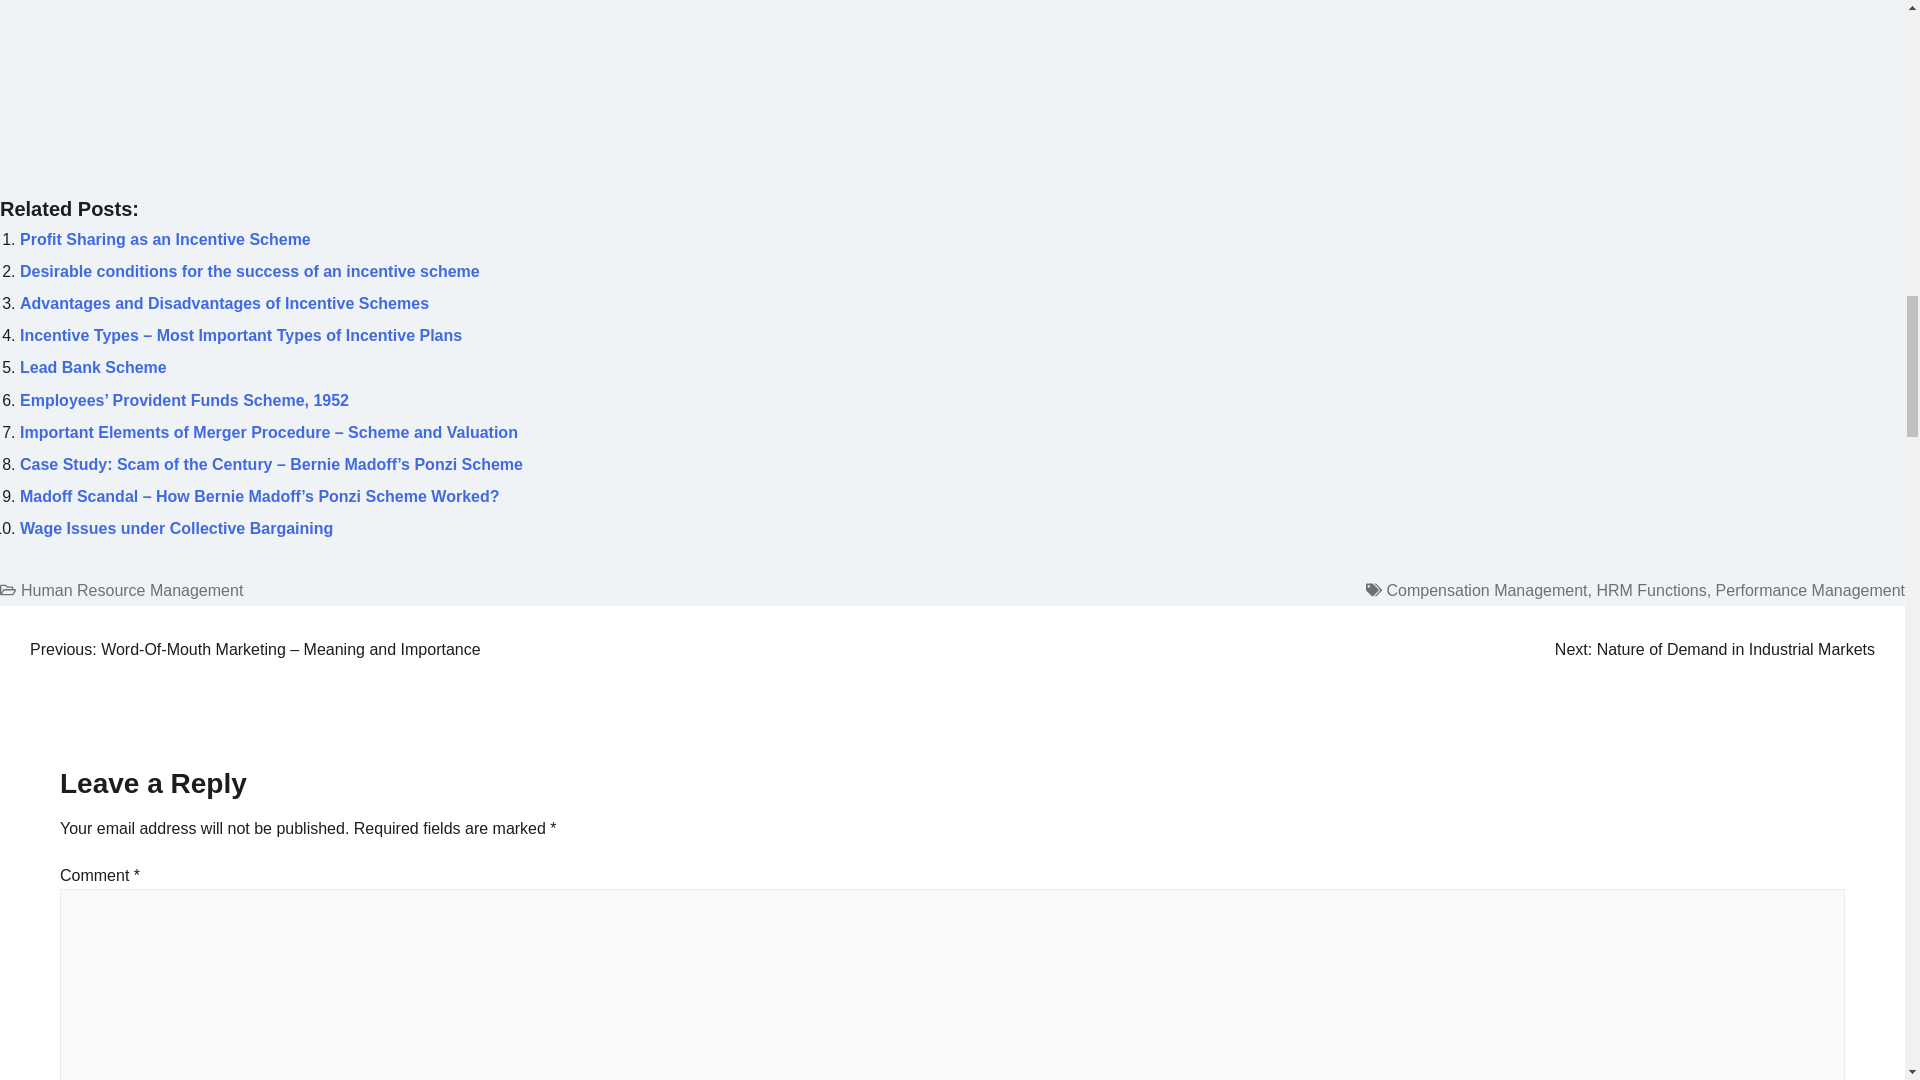 The image size is (1920, 1080). What do you see at coordinates (1486, 590) in the screenshot?
I see `Compensation Management` at bounding box center [1486, 590].